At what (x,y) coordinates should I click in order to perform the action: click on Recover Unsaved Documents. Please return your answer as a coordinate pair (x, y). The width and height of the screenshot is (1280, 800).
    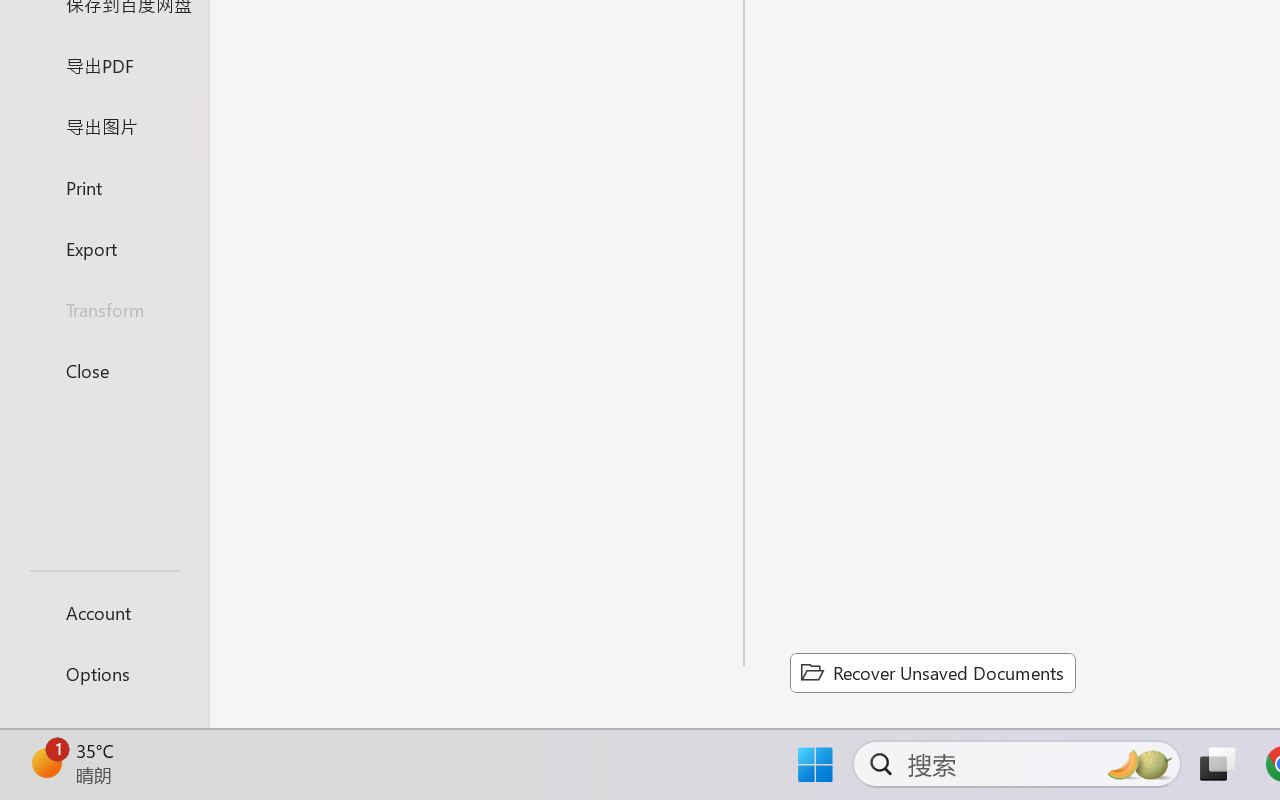
    Looking at the image, I should click on (932, 672).